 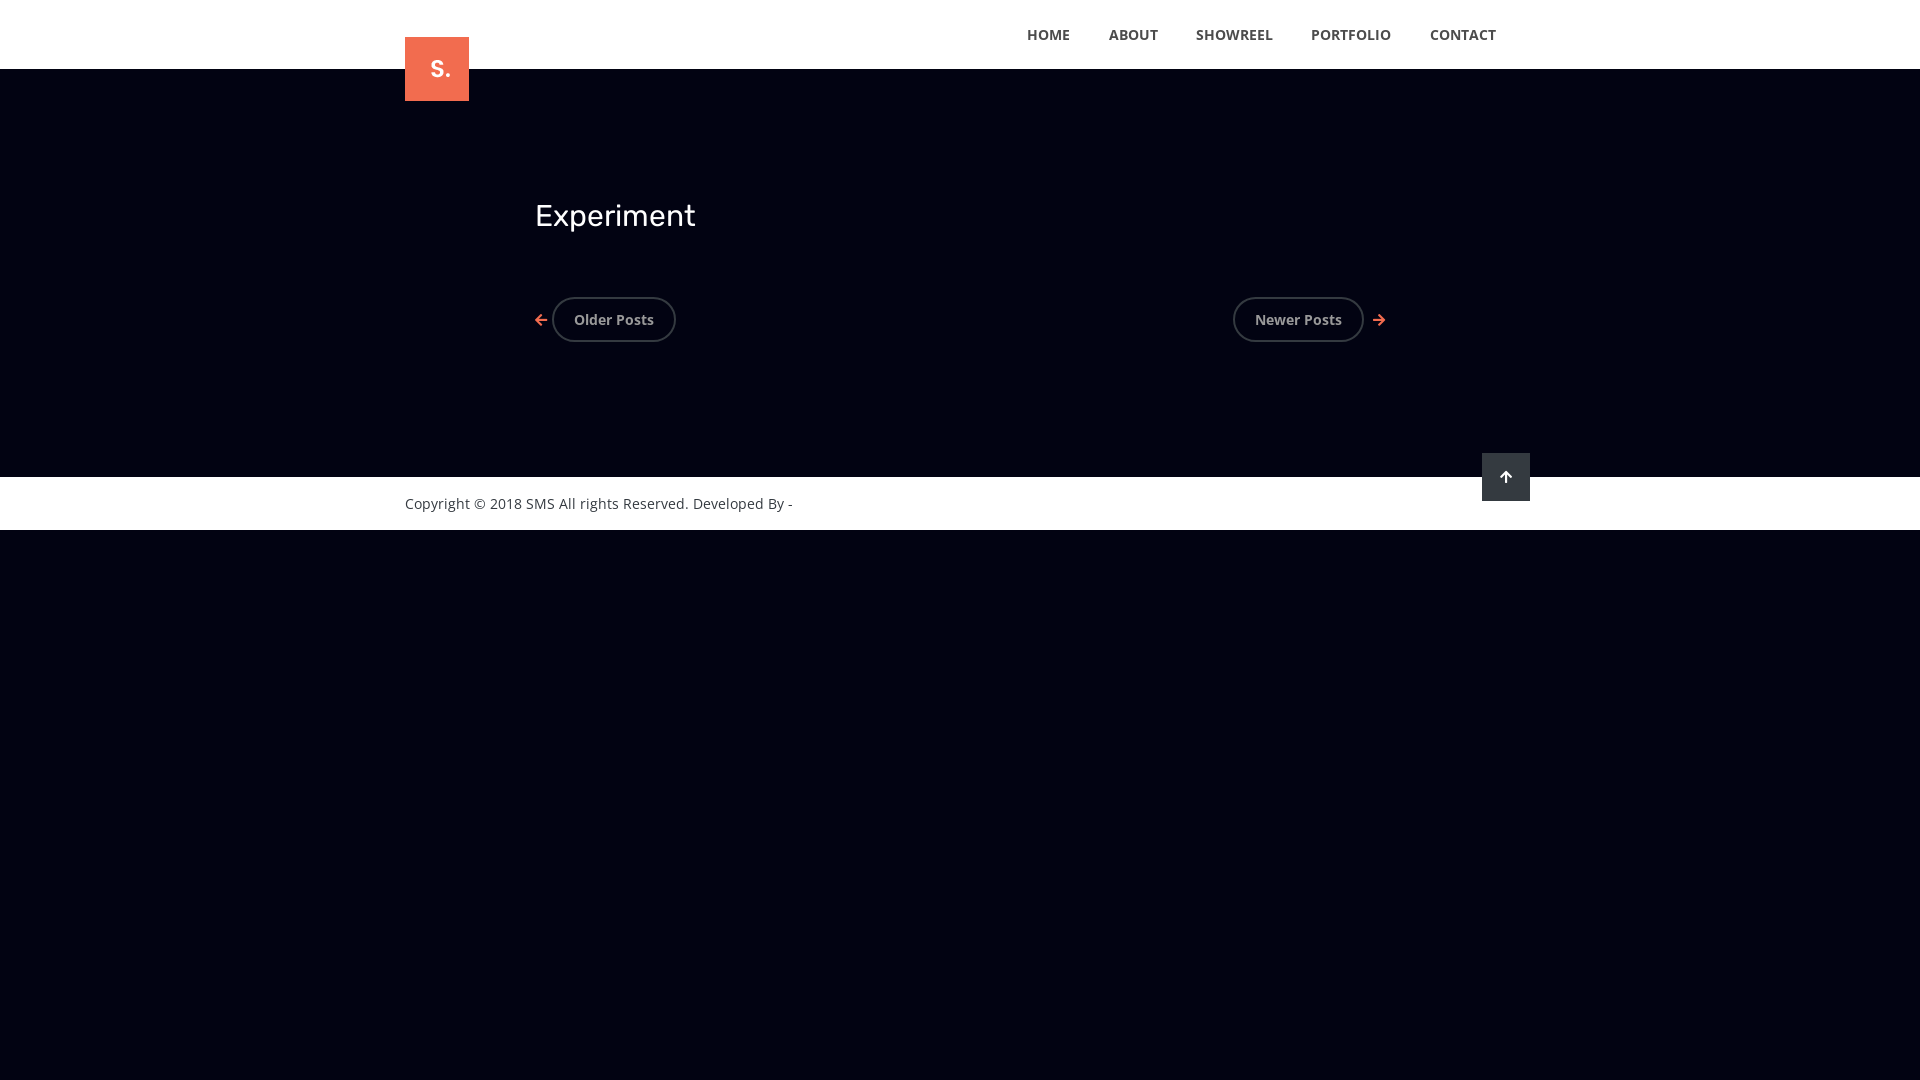 I want to click on Newer Posts, so click(x=1306, y=320).